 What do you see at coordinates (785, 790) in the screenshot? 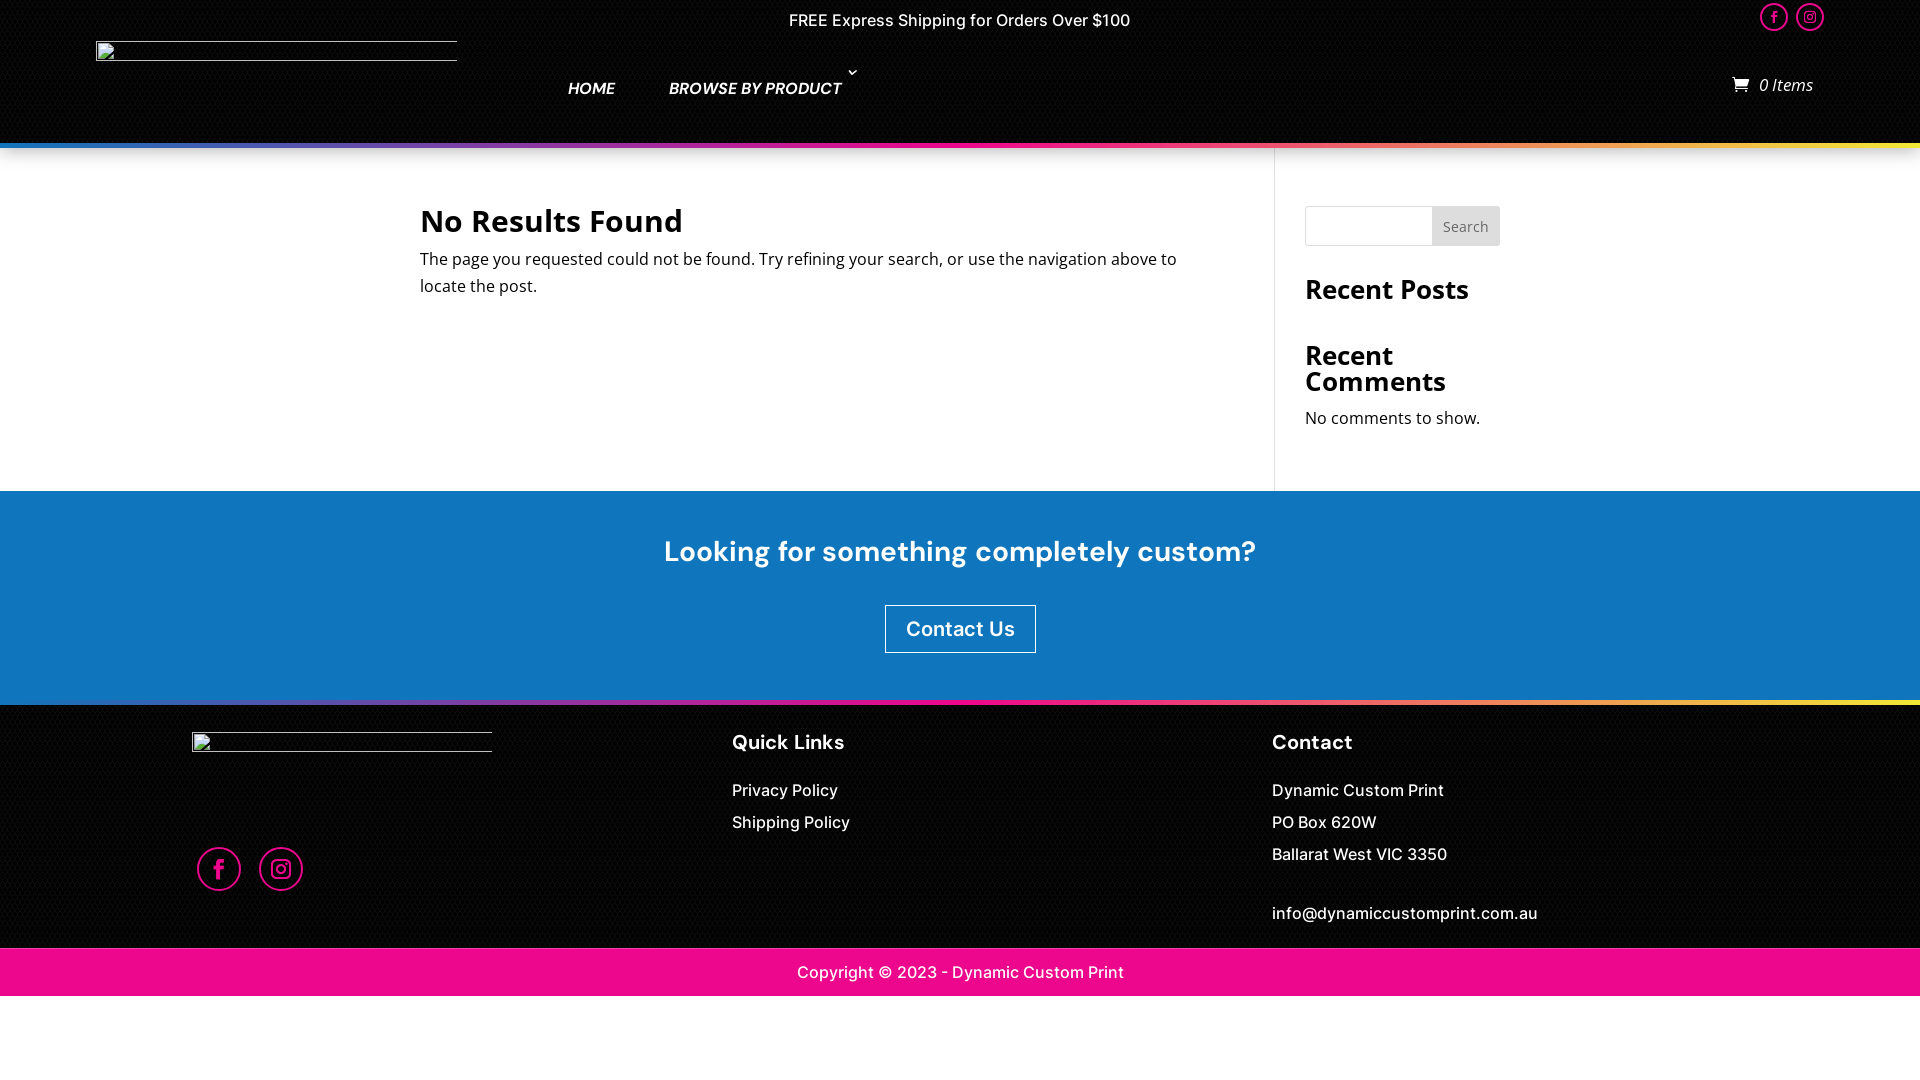
I see `Privacy Policy` at bounding box center [785, 790].